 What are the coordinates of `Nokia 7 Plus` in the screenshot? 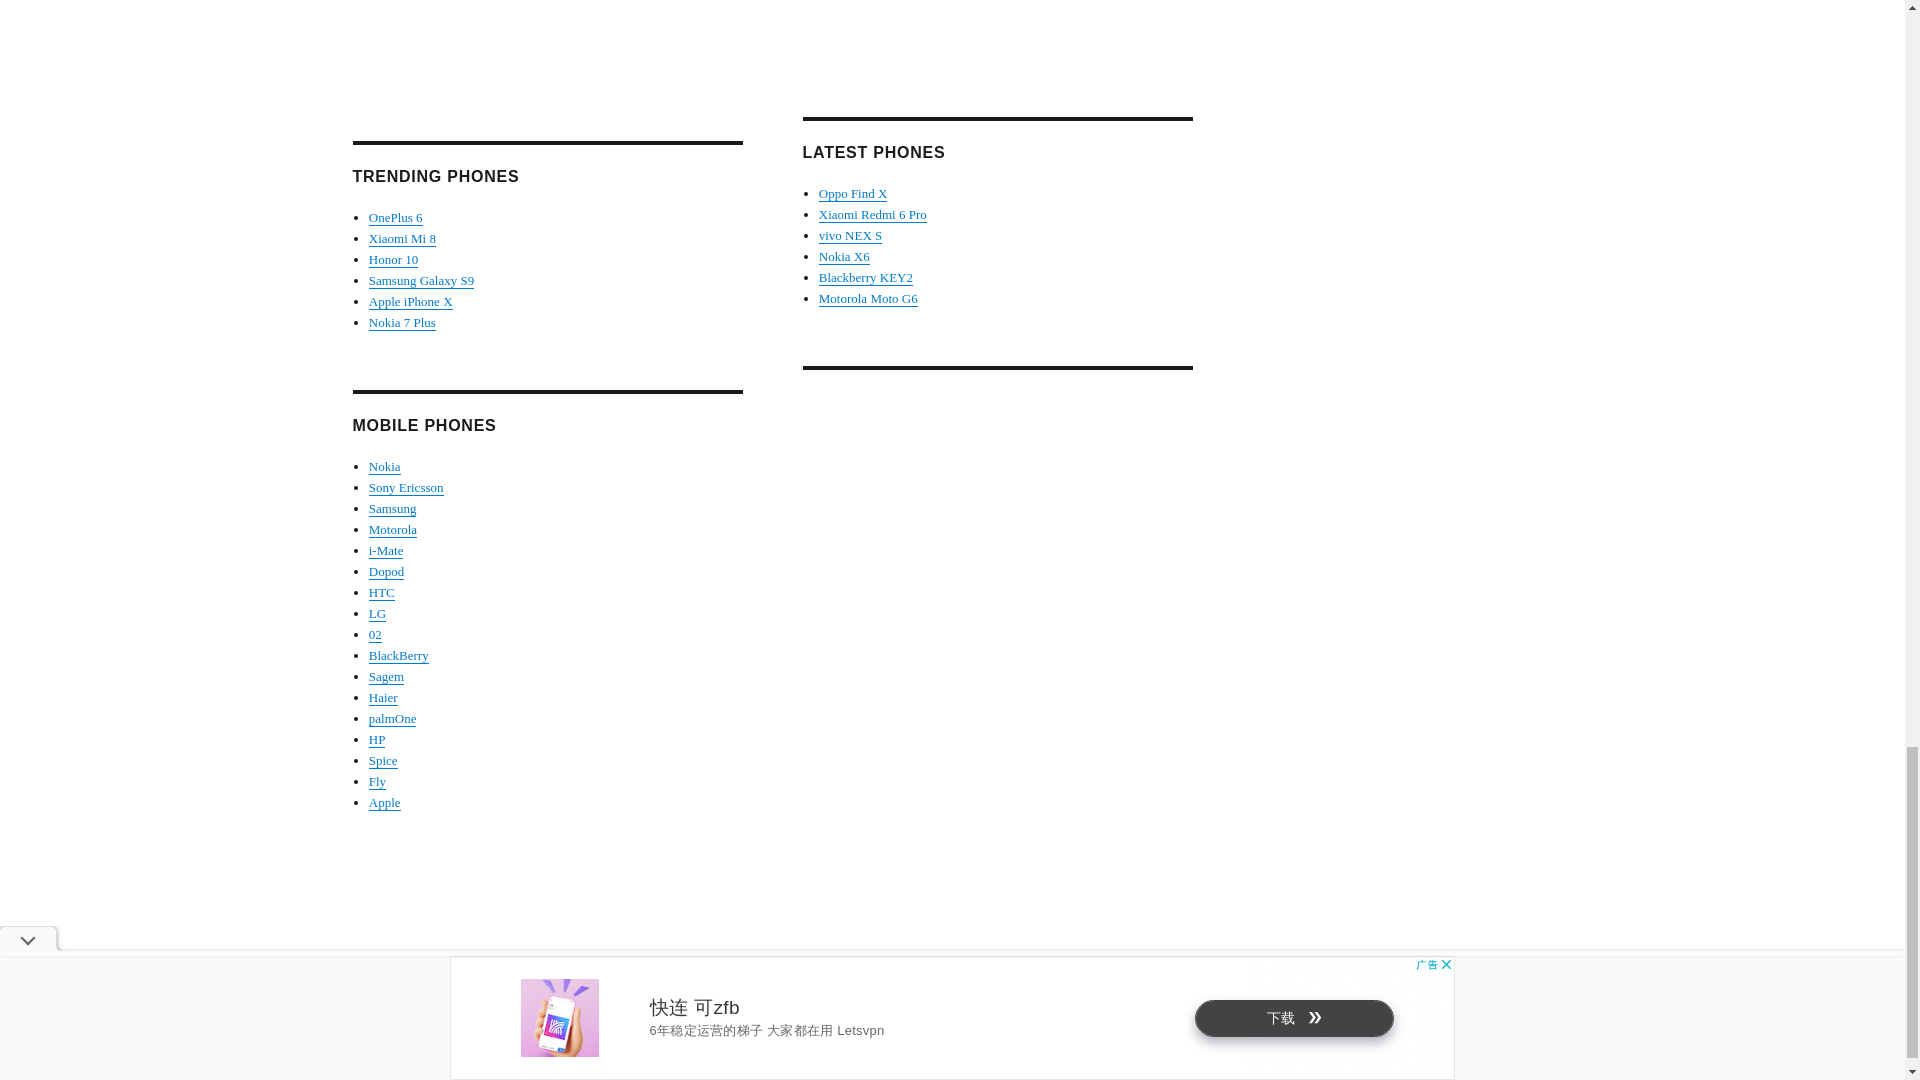 It's located at (402, 322).